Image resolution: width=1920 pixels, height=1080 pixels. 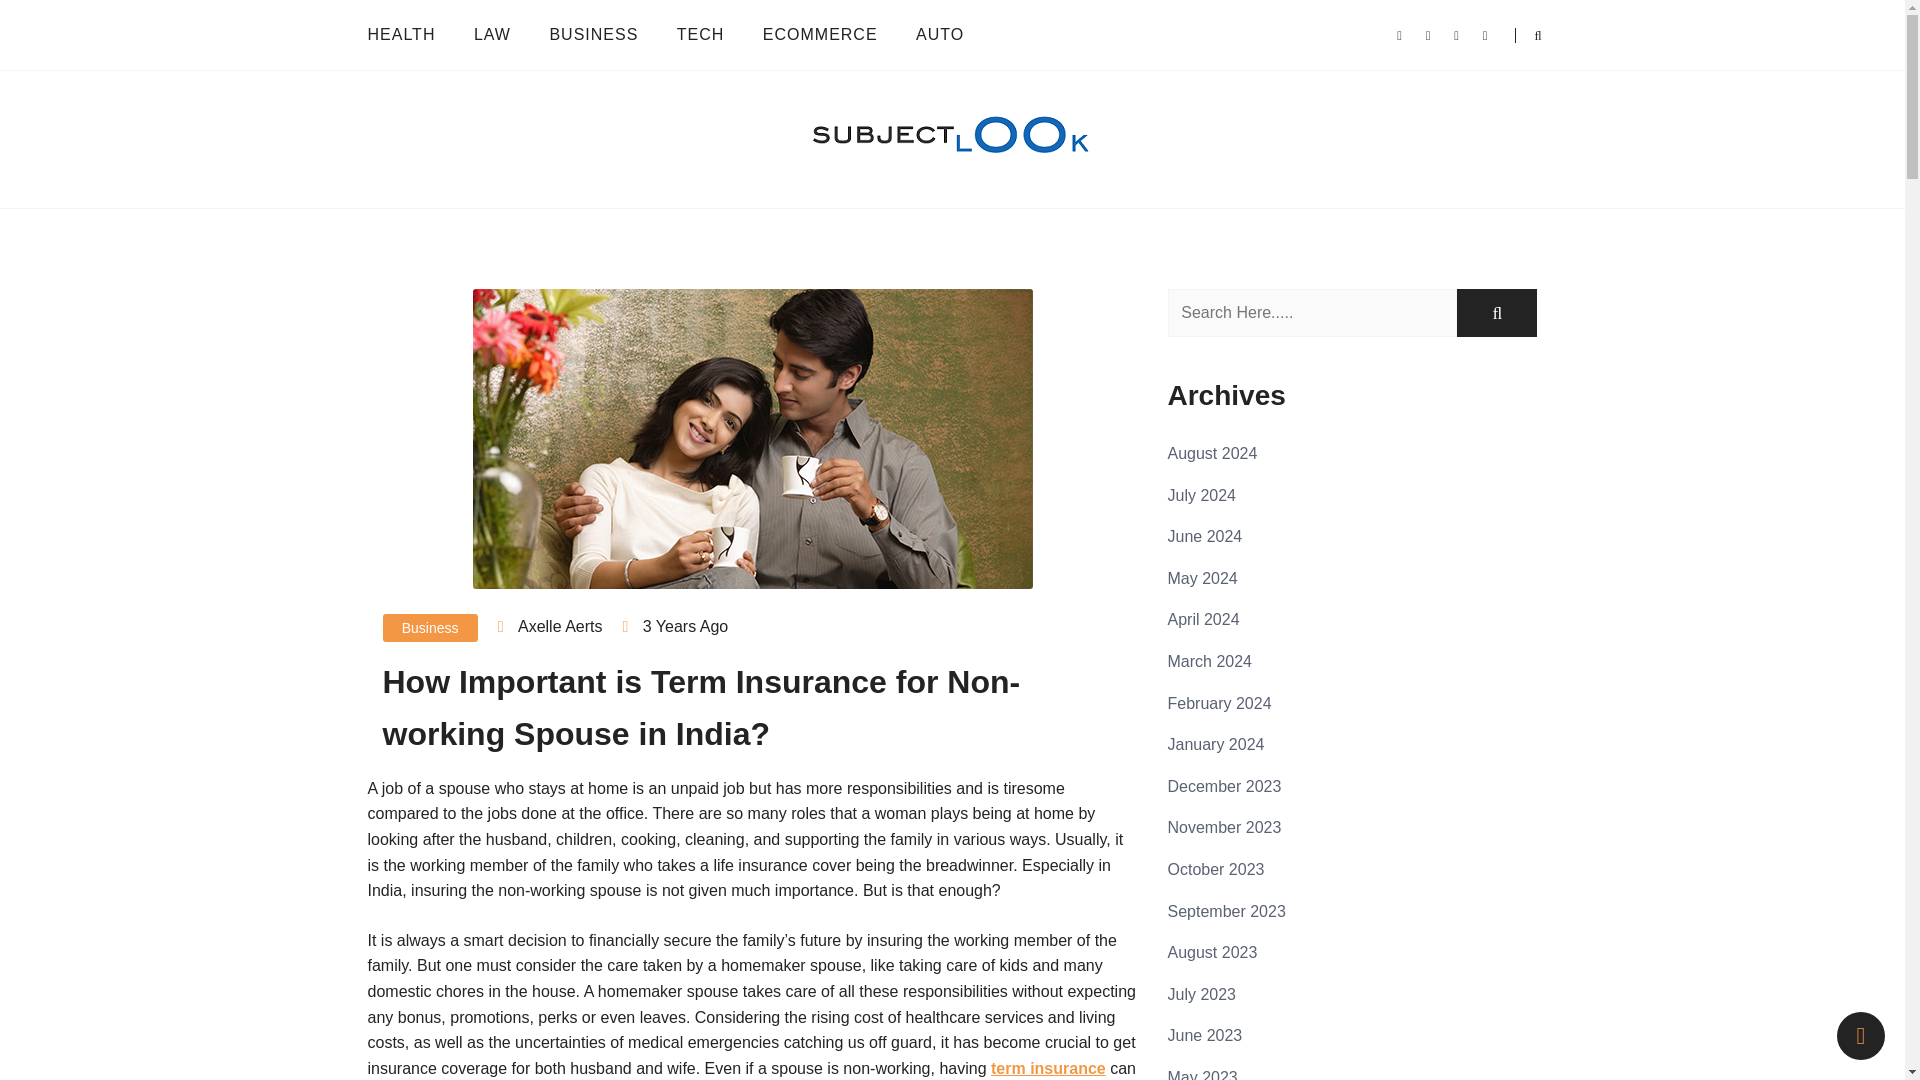 I want to click on January 2024, so click(x=1216, y=744).